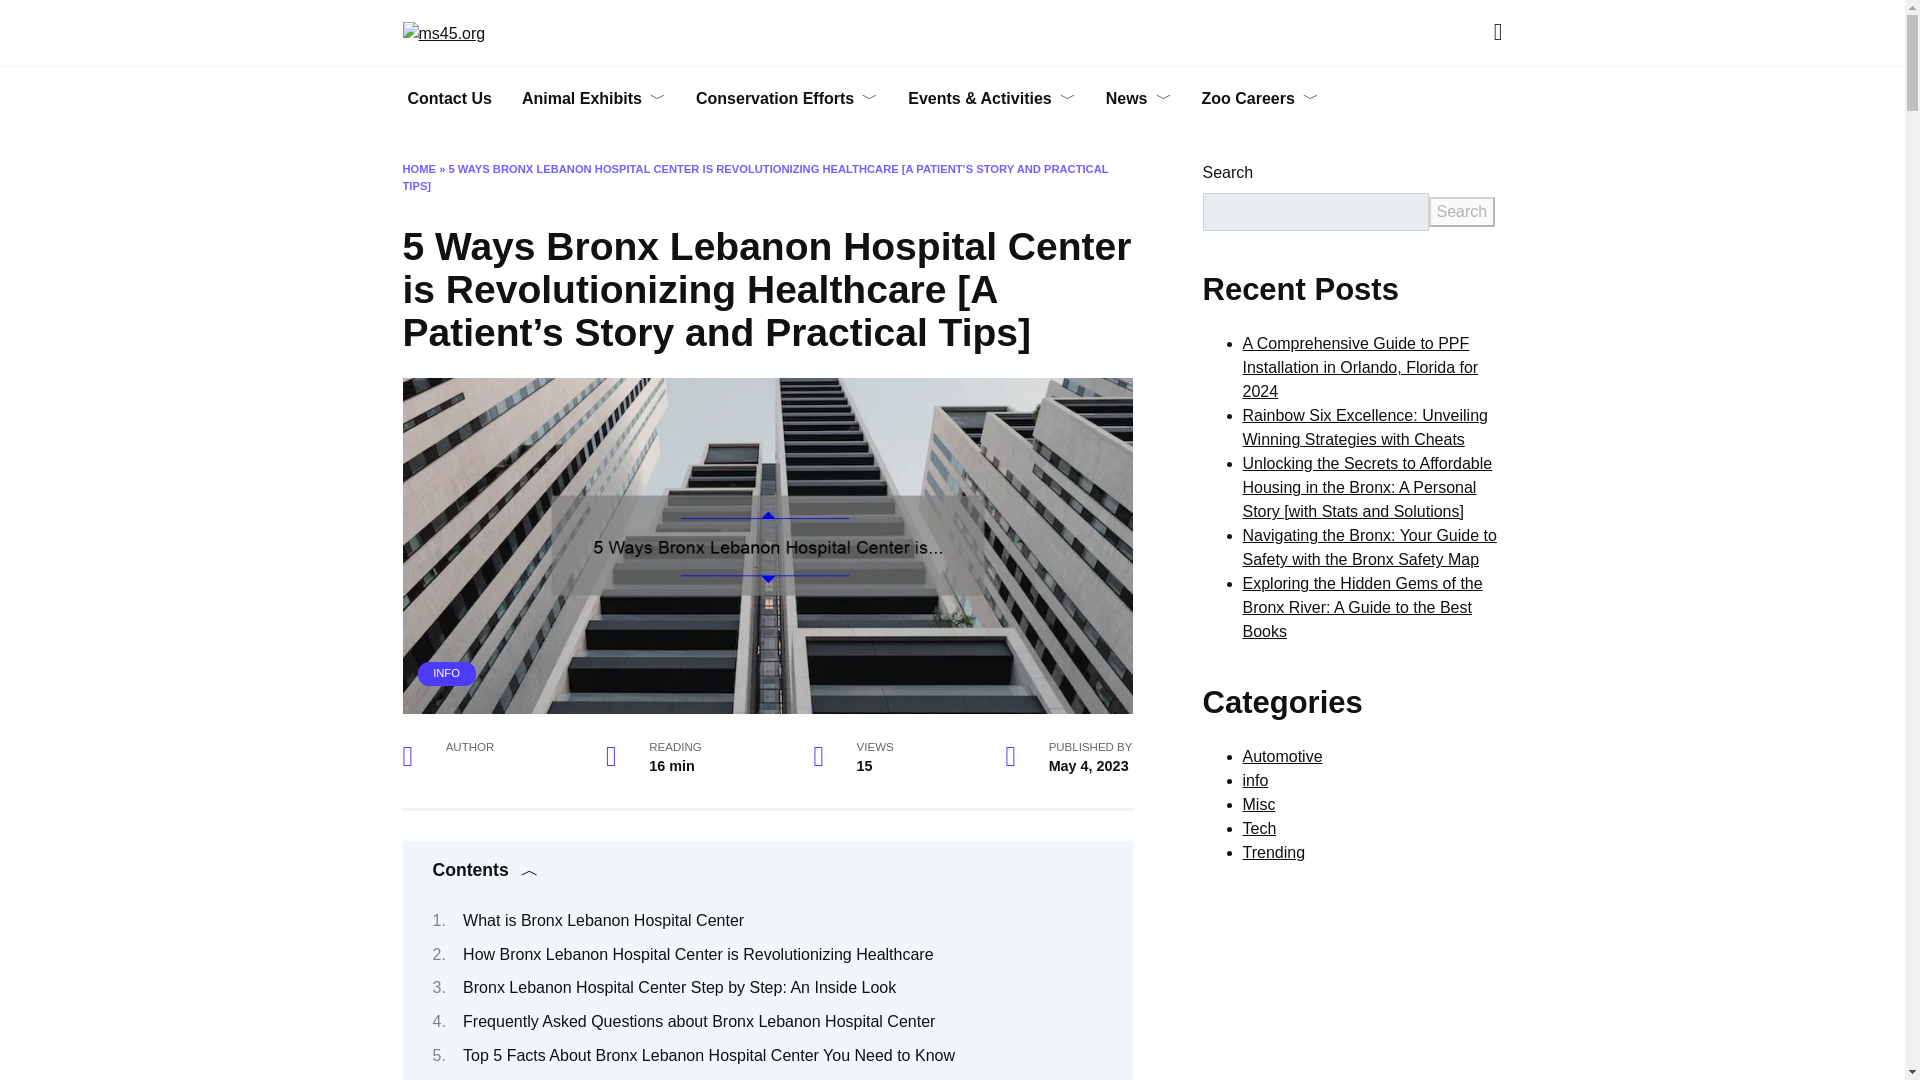 Image resolution: width=1920 pixels, height=1080 pixels. I want to click on Contact Us, so click(448, 98).